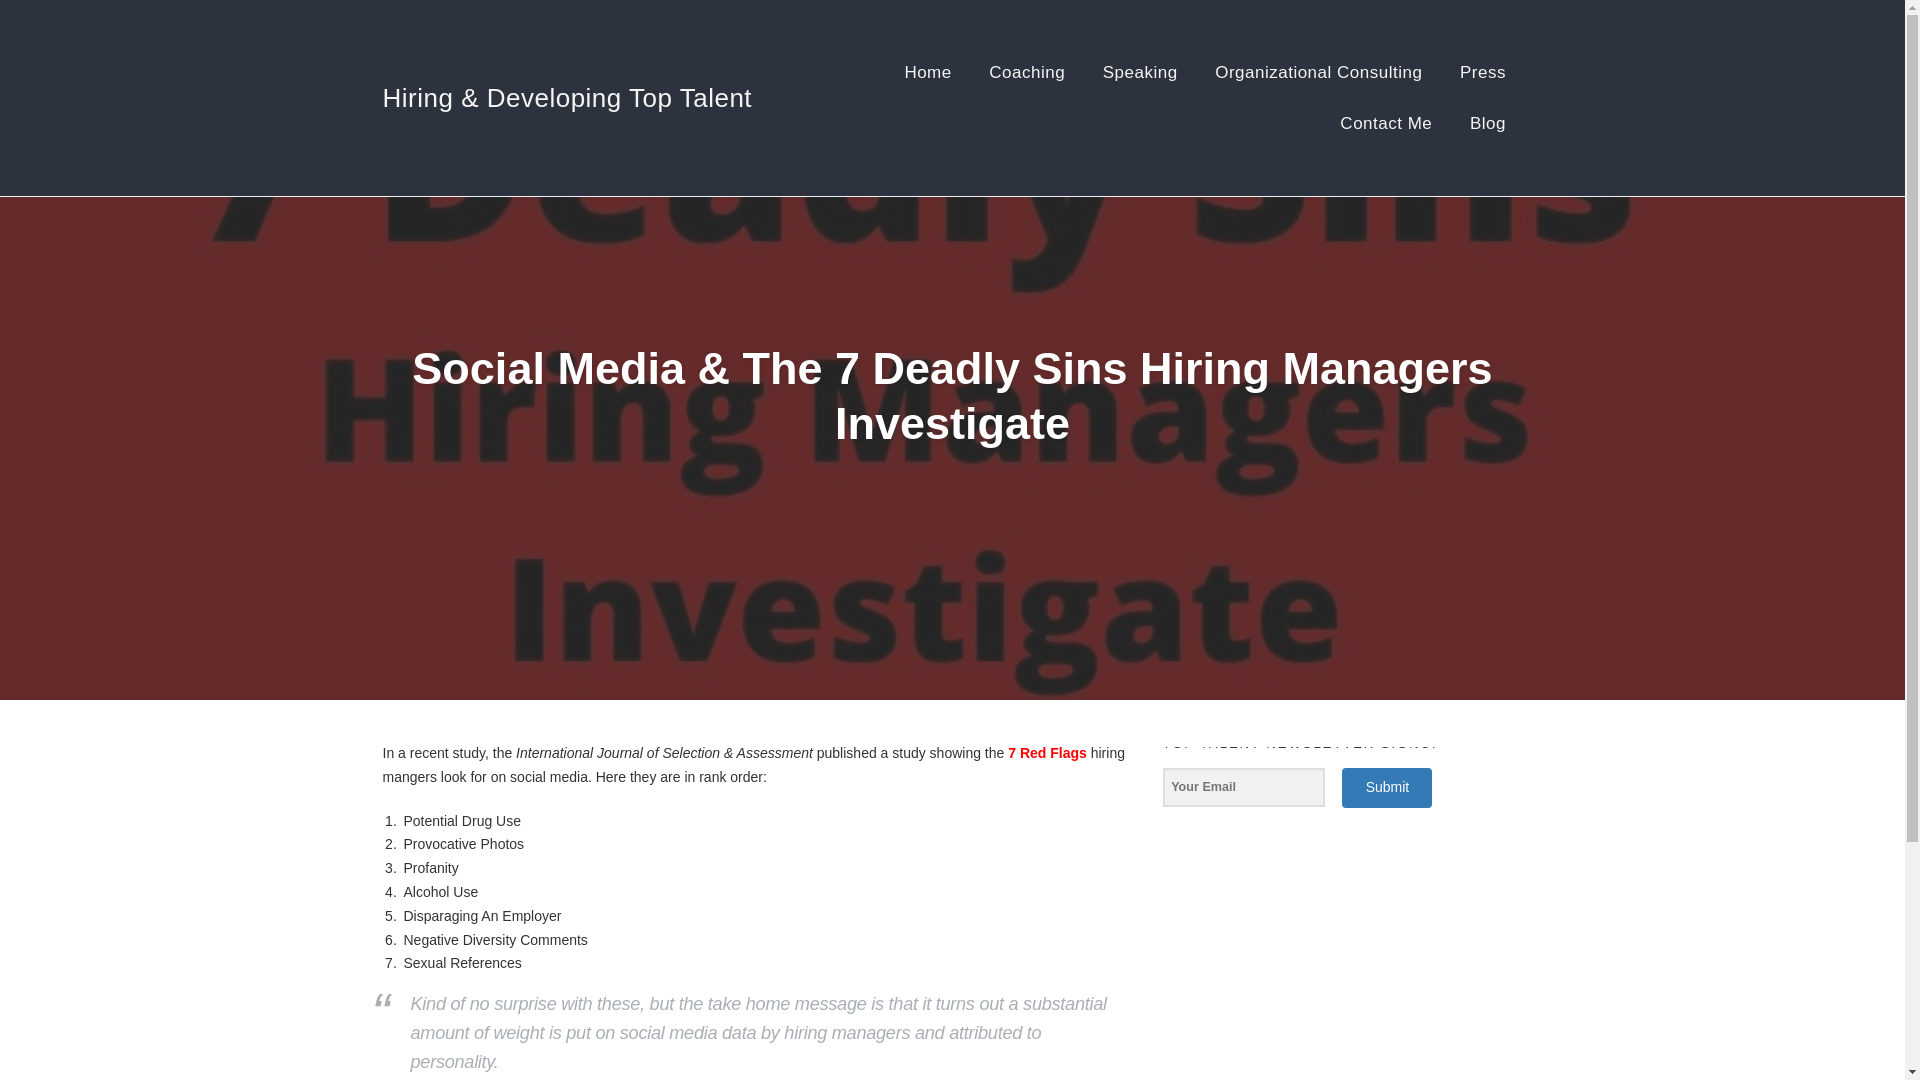  Describe the element at coordinates (1318, 73) in the screenshot. I see `Organizational Consulting` at that location.